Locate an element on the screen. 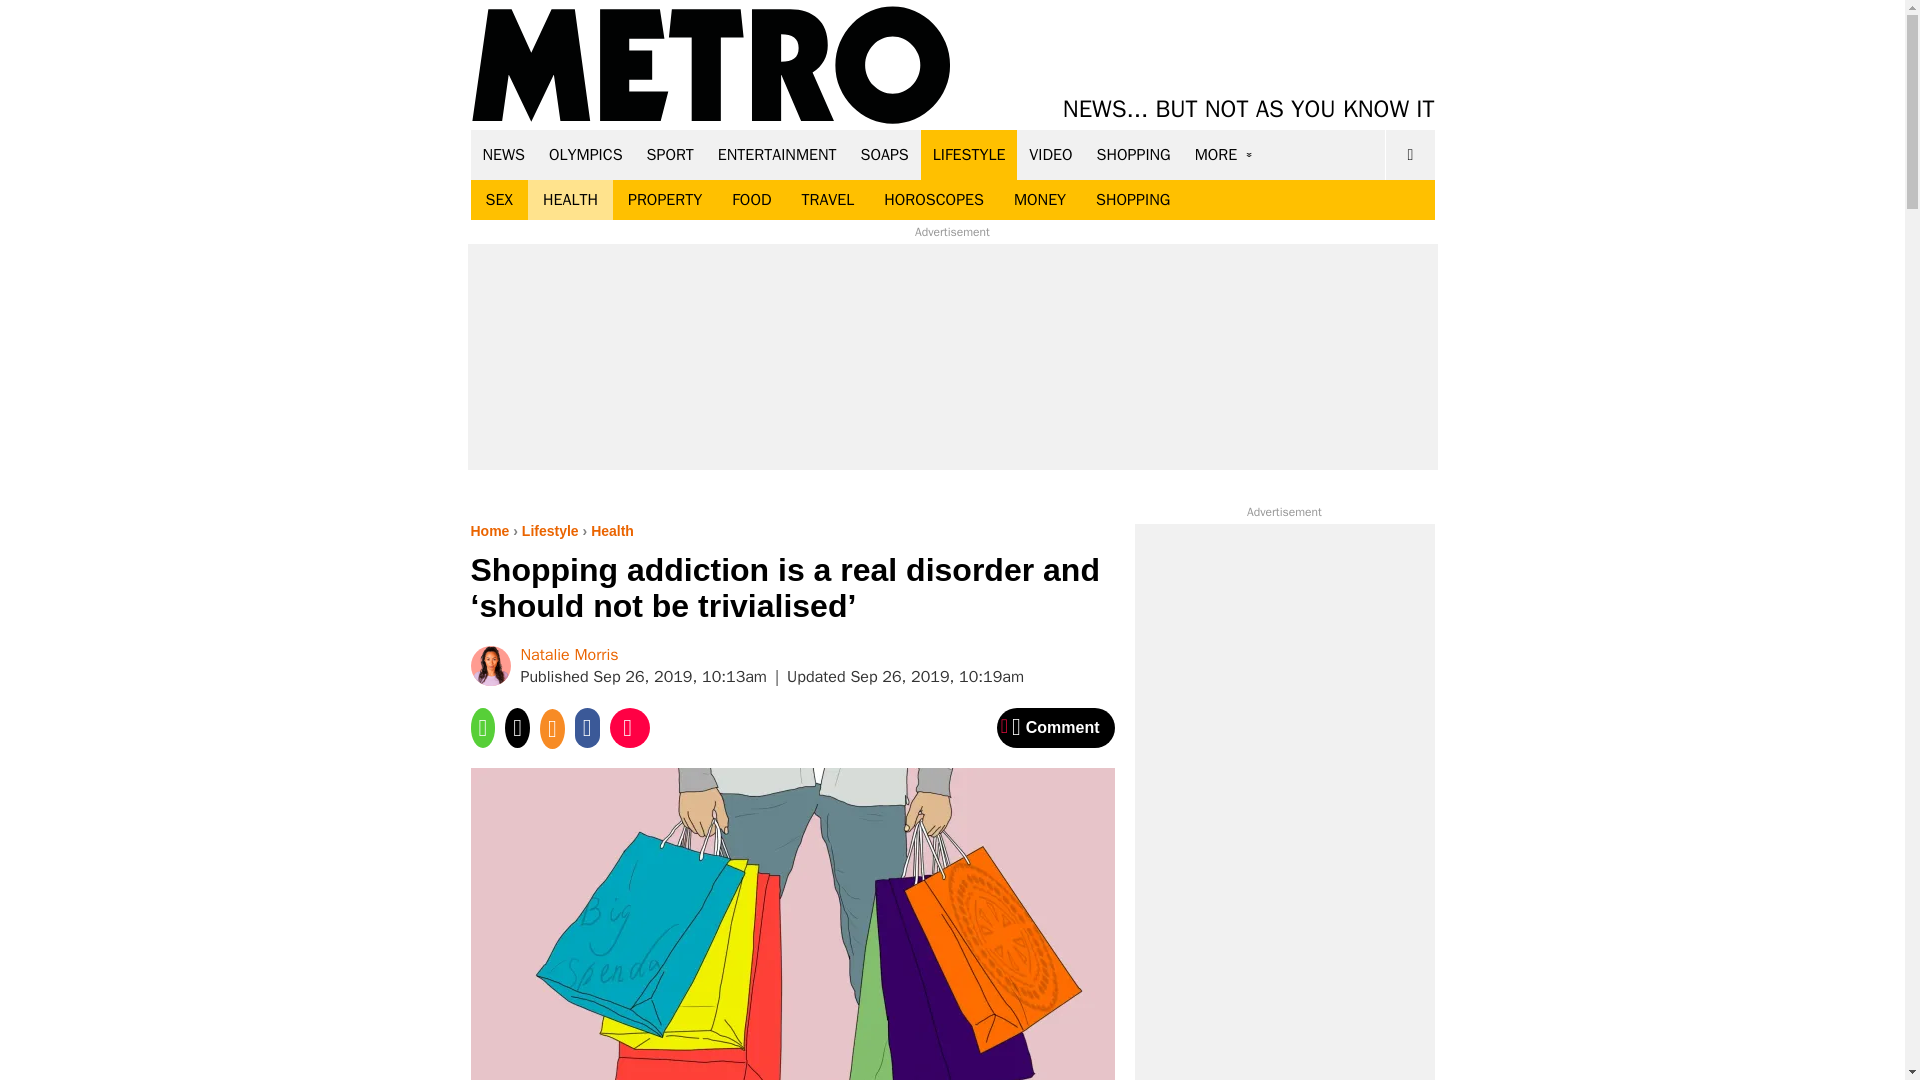 The width and height of the screenshot is (1920, 1080). SPORT is located at coordinates (670, 154).